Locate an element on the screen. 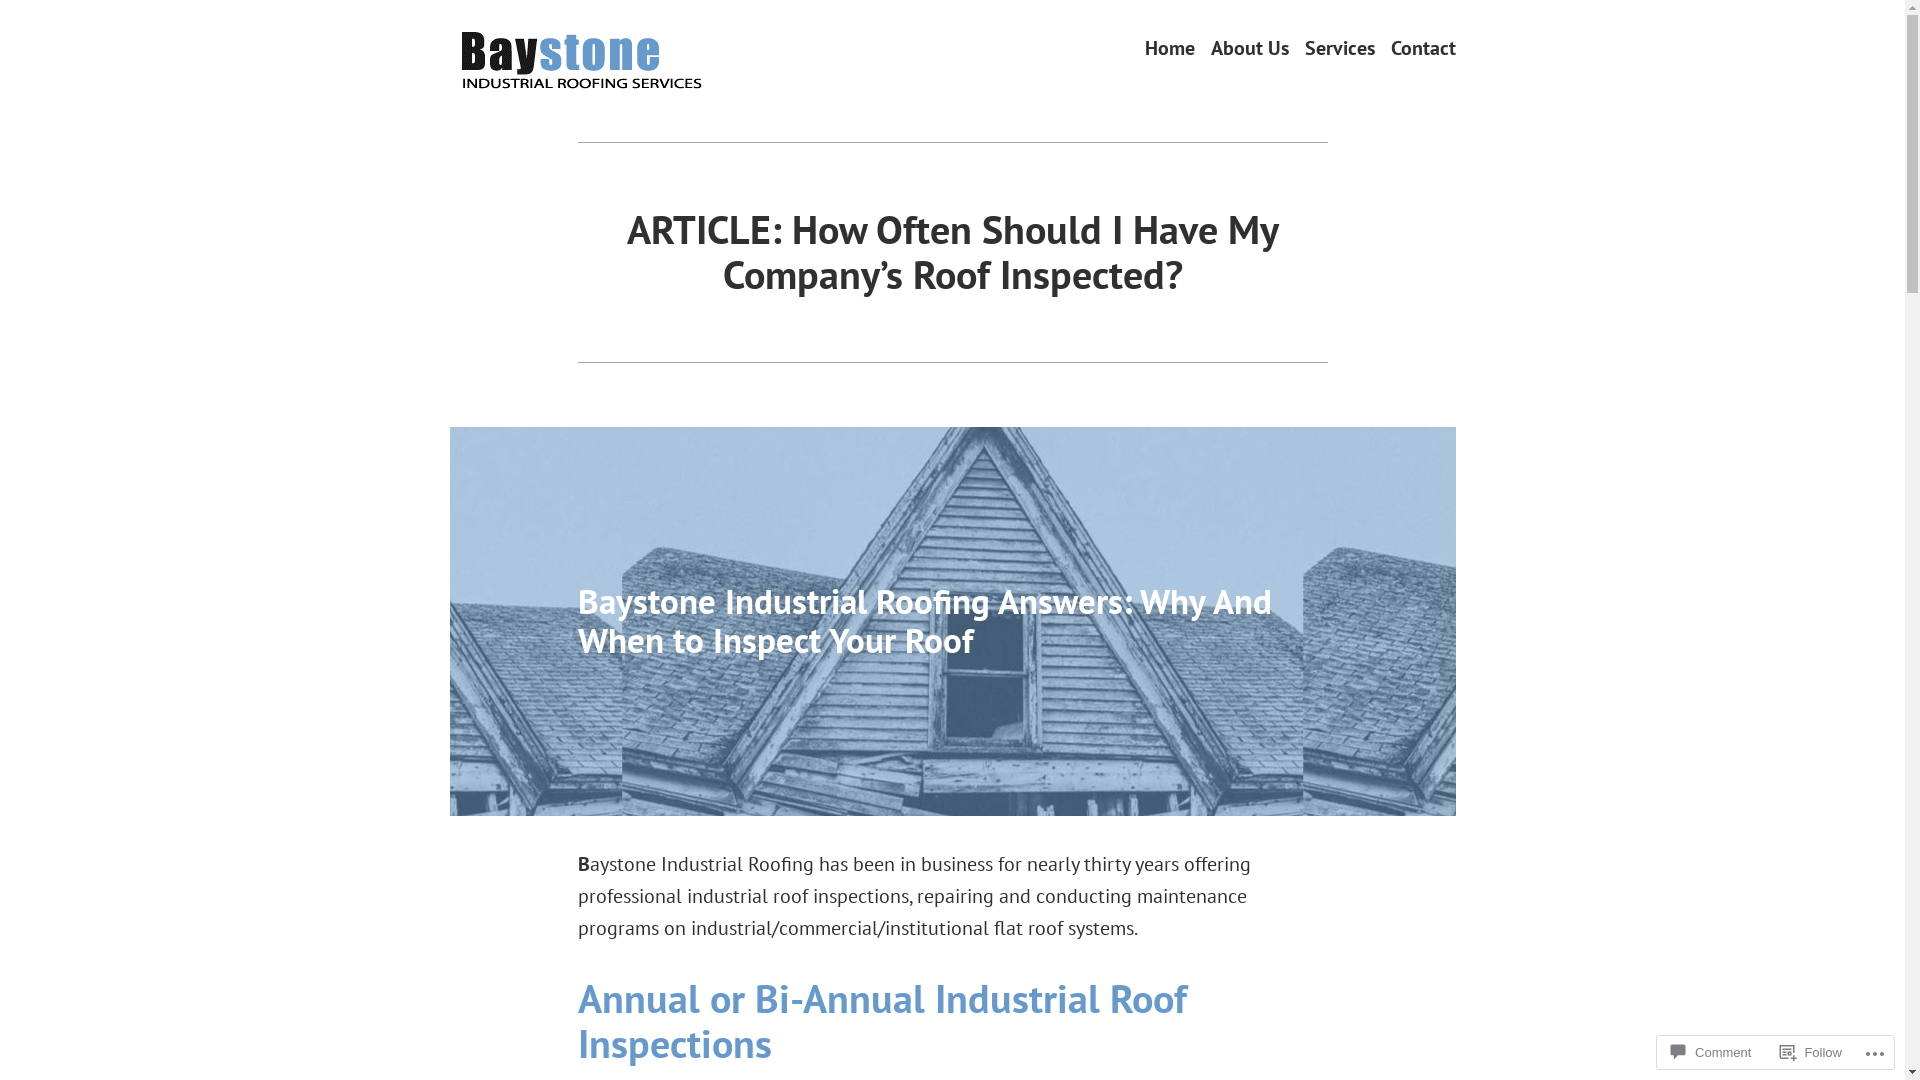 The height and width of the screenshot is (1080, 1920). Home is located at coordinates (1169, 48).